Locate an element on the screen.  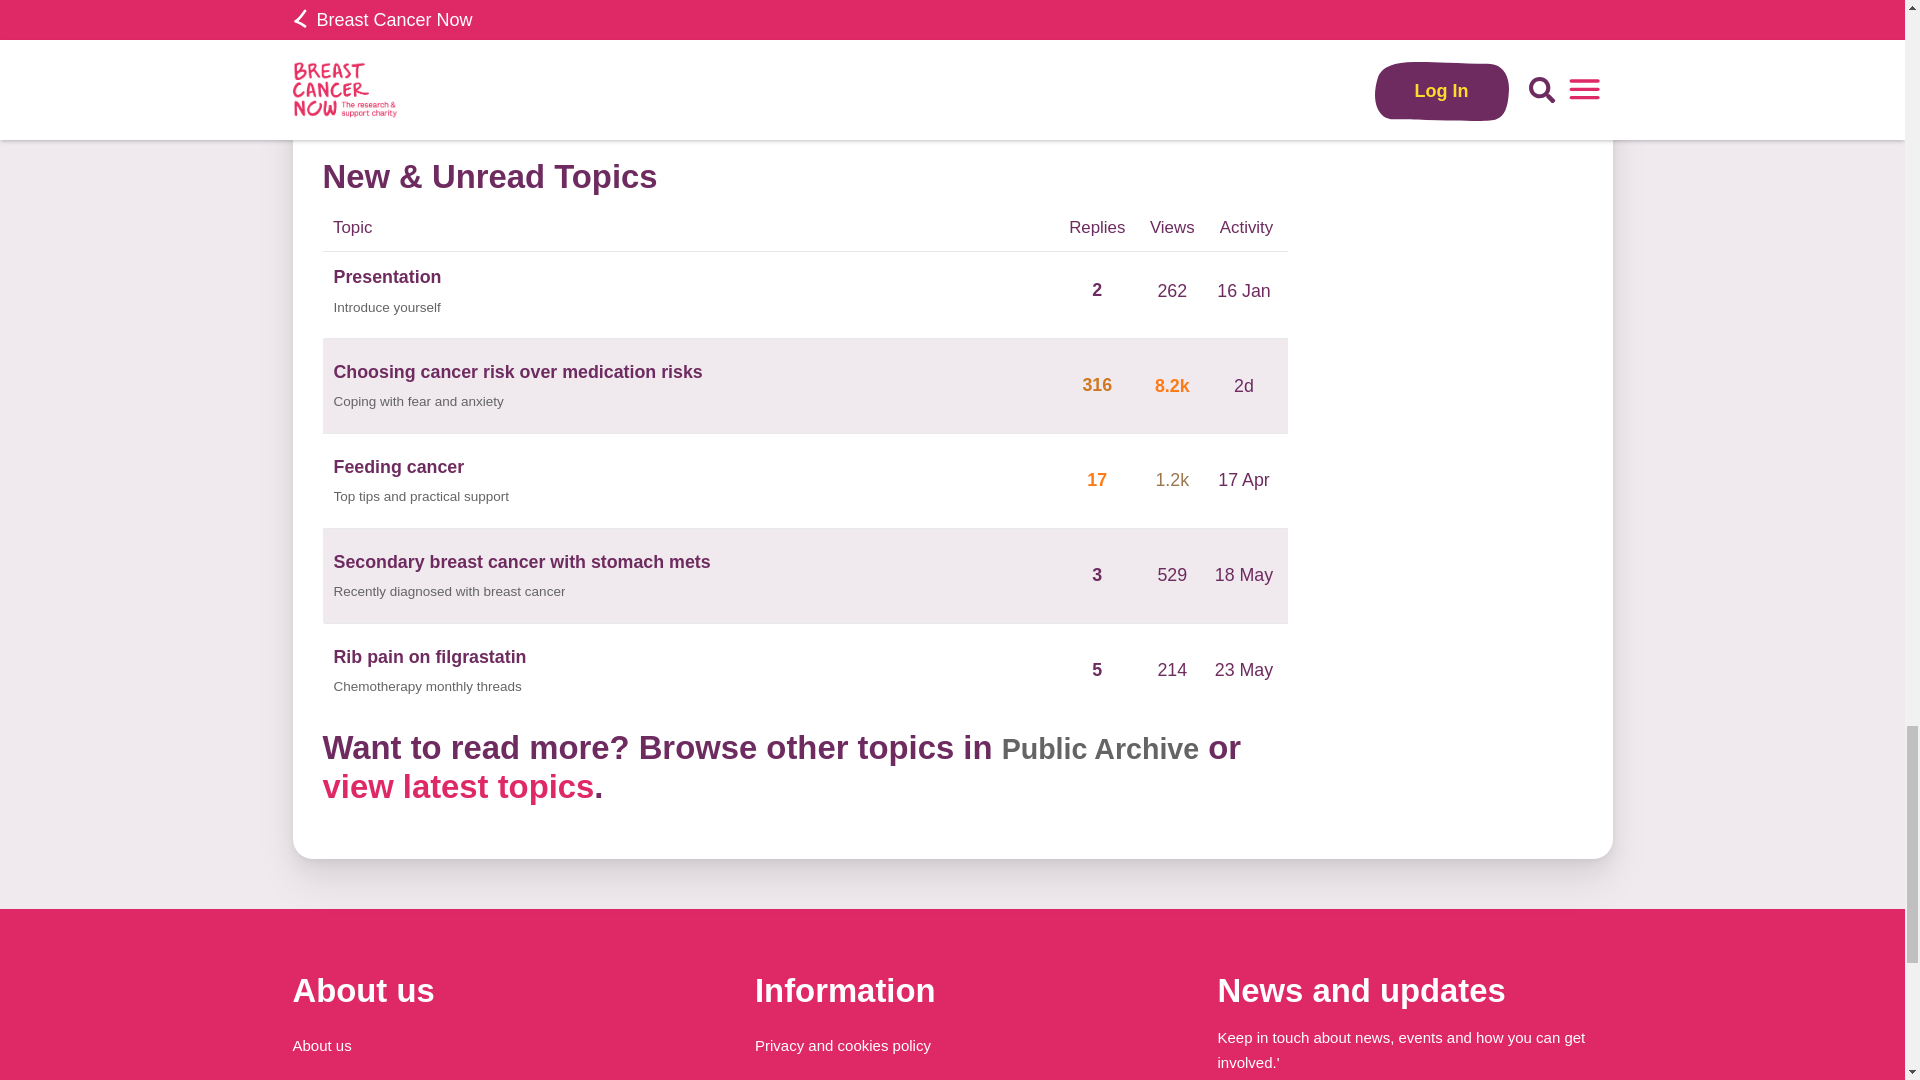
Coping with fear and anxiety is located at coordinates (418, 402).